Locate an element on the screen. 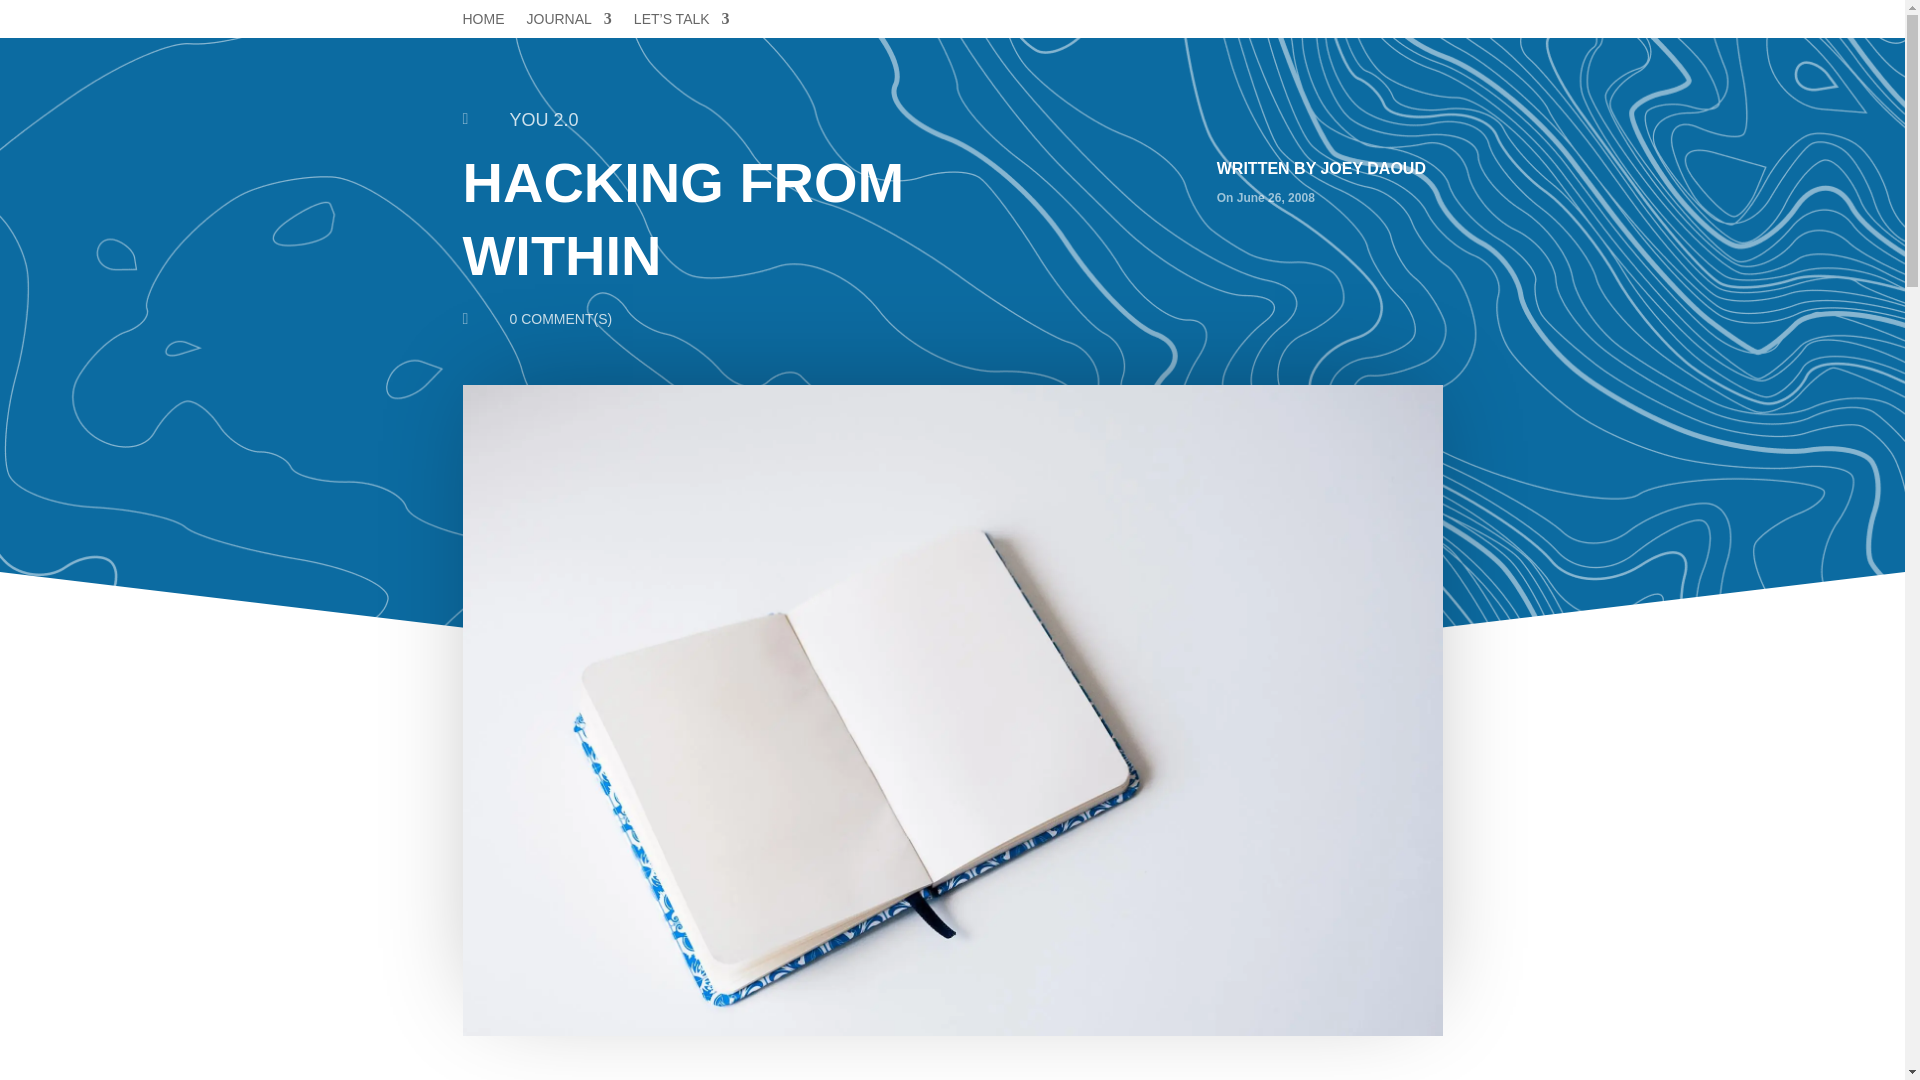 Image resolution: width=1920 pixels, height=1080 pixels. JOEY DAOUD is located at coordinates (1373, 168).